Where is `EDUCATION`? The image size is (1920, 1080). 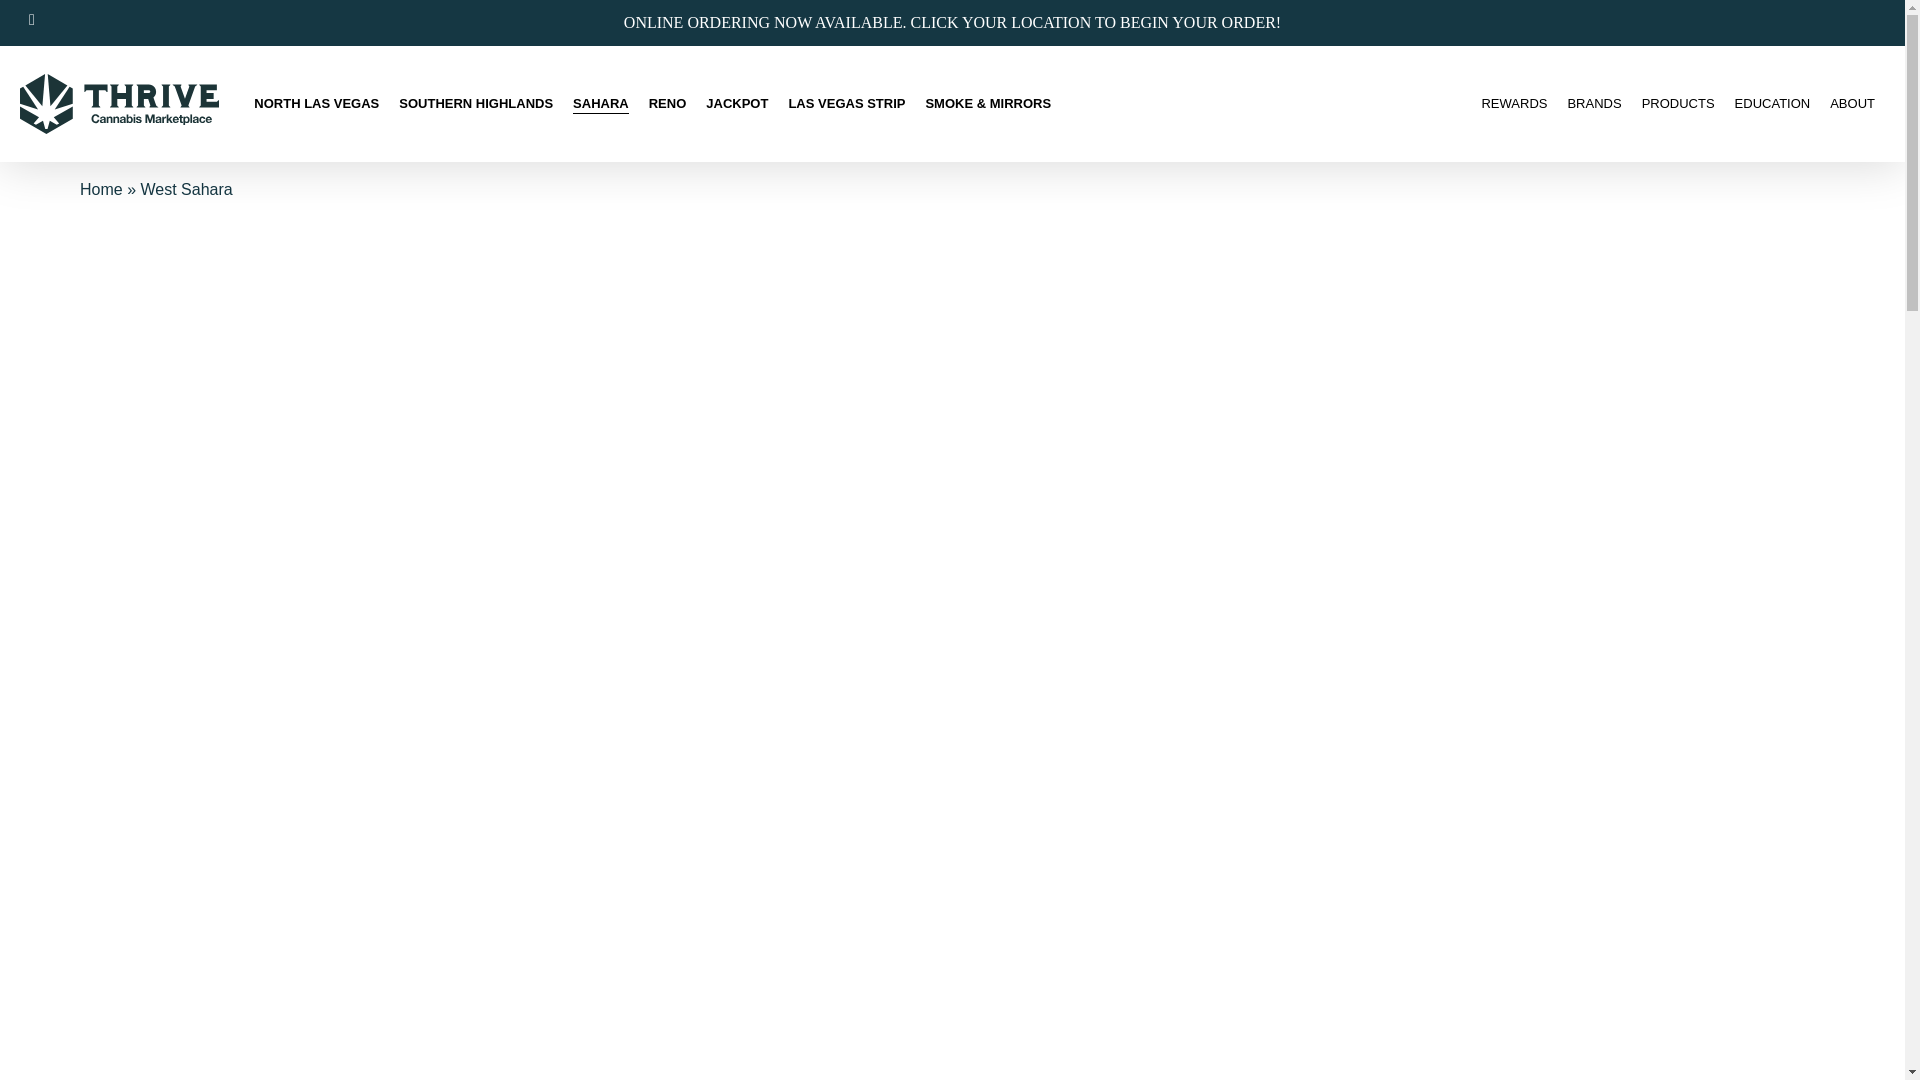 EDUCATION is located at coordinates (1772, 104).